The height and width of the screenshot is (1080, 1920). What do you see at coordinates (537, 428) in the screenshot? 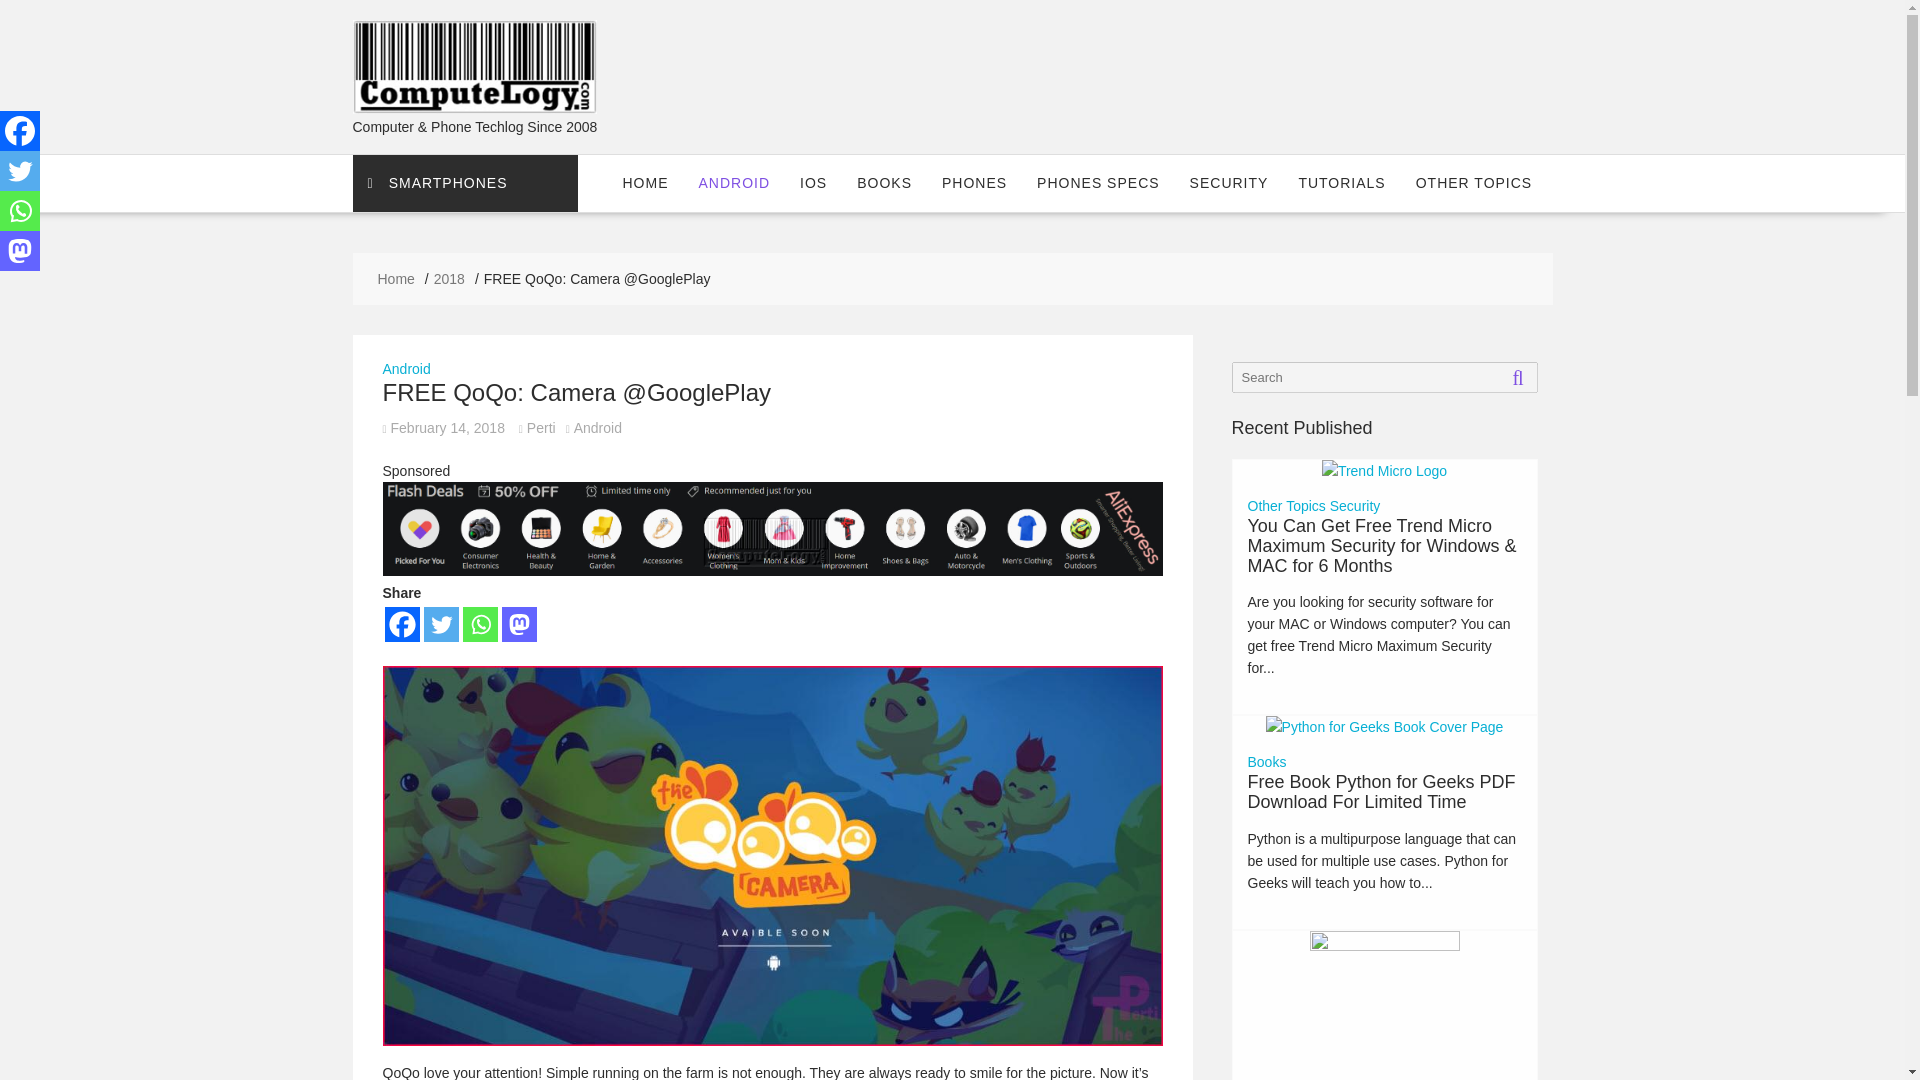
I see `Perti` at bounding box center [537, 428].